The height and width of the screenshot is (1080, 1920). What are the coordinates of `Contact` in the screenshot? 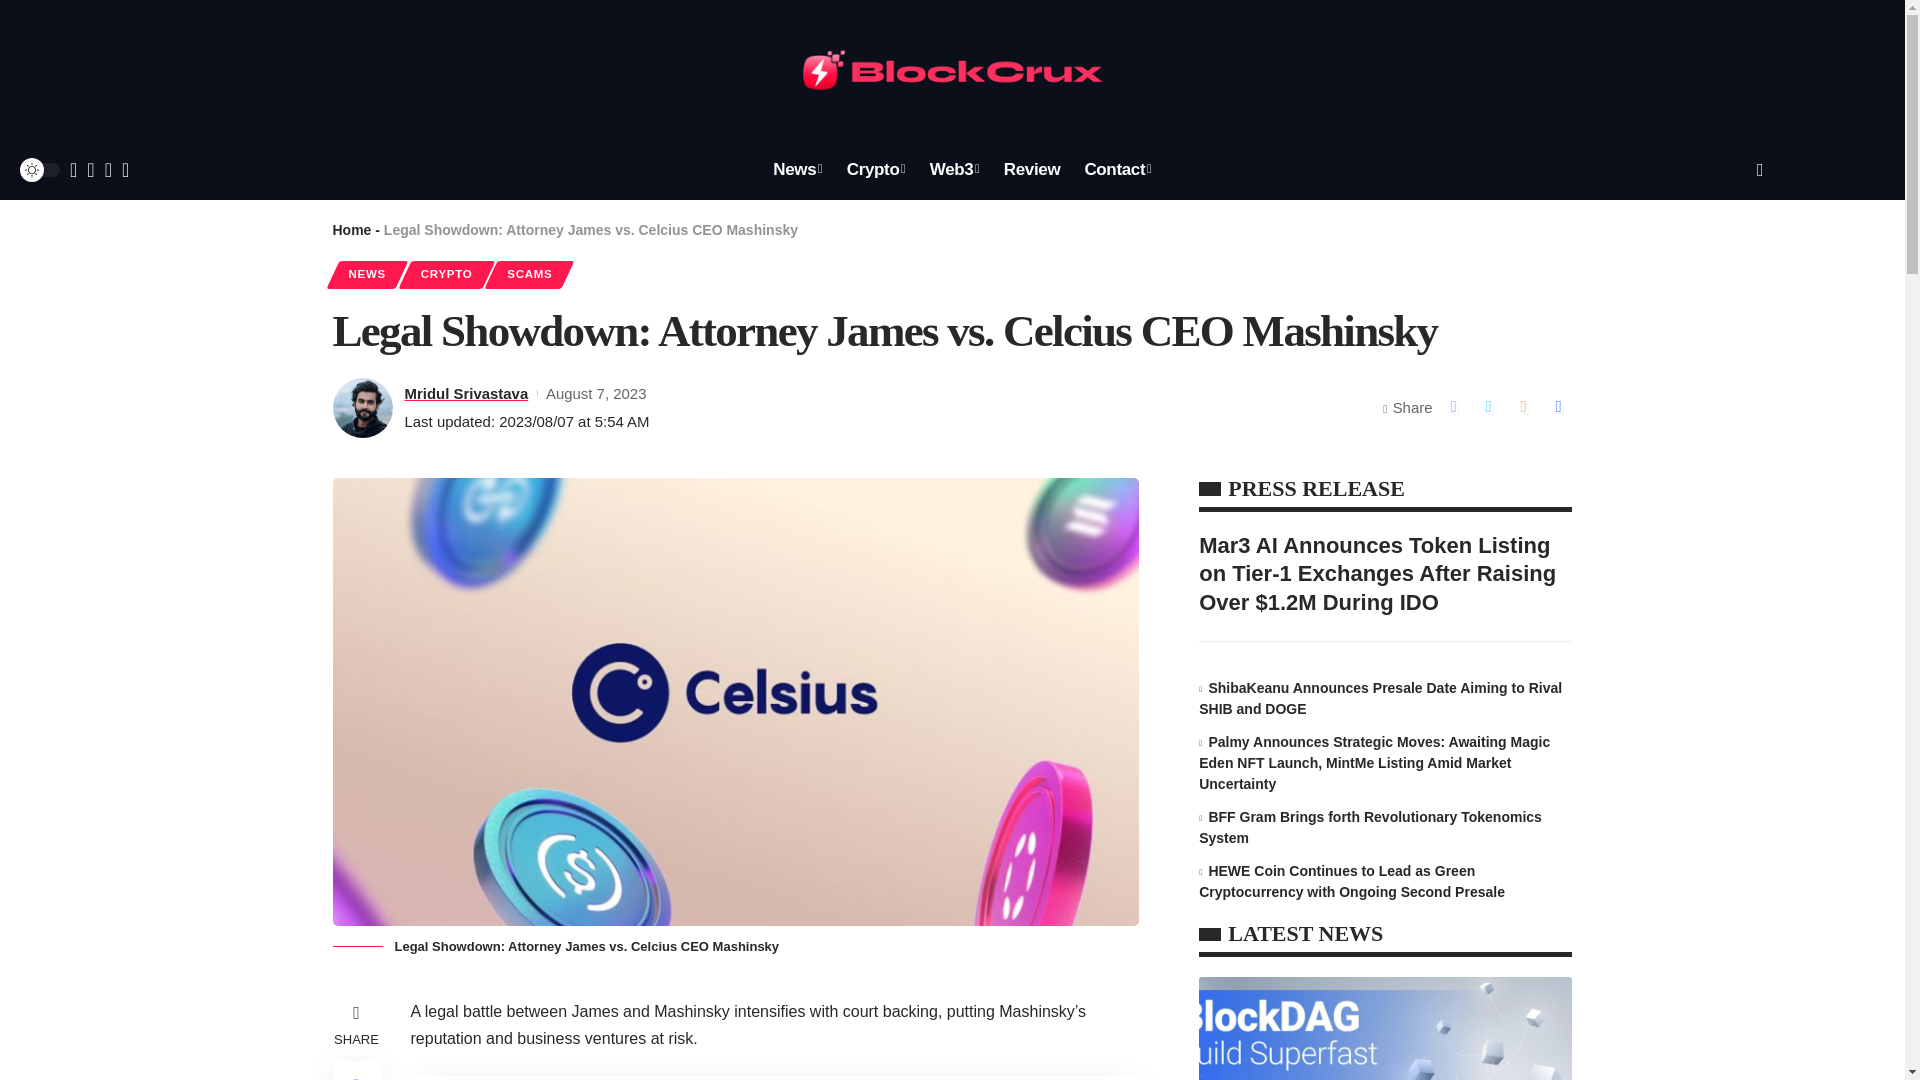 It's located at (1117, 170).